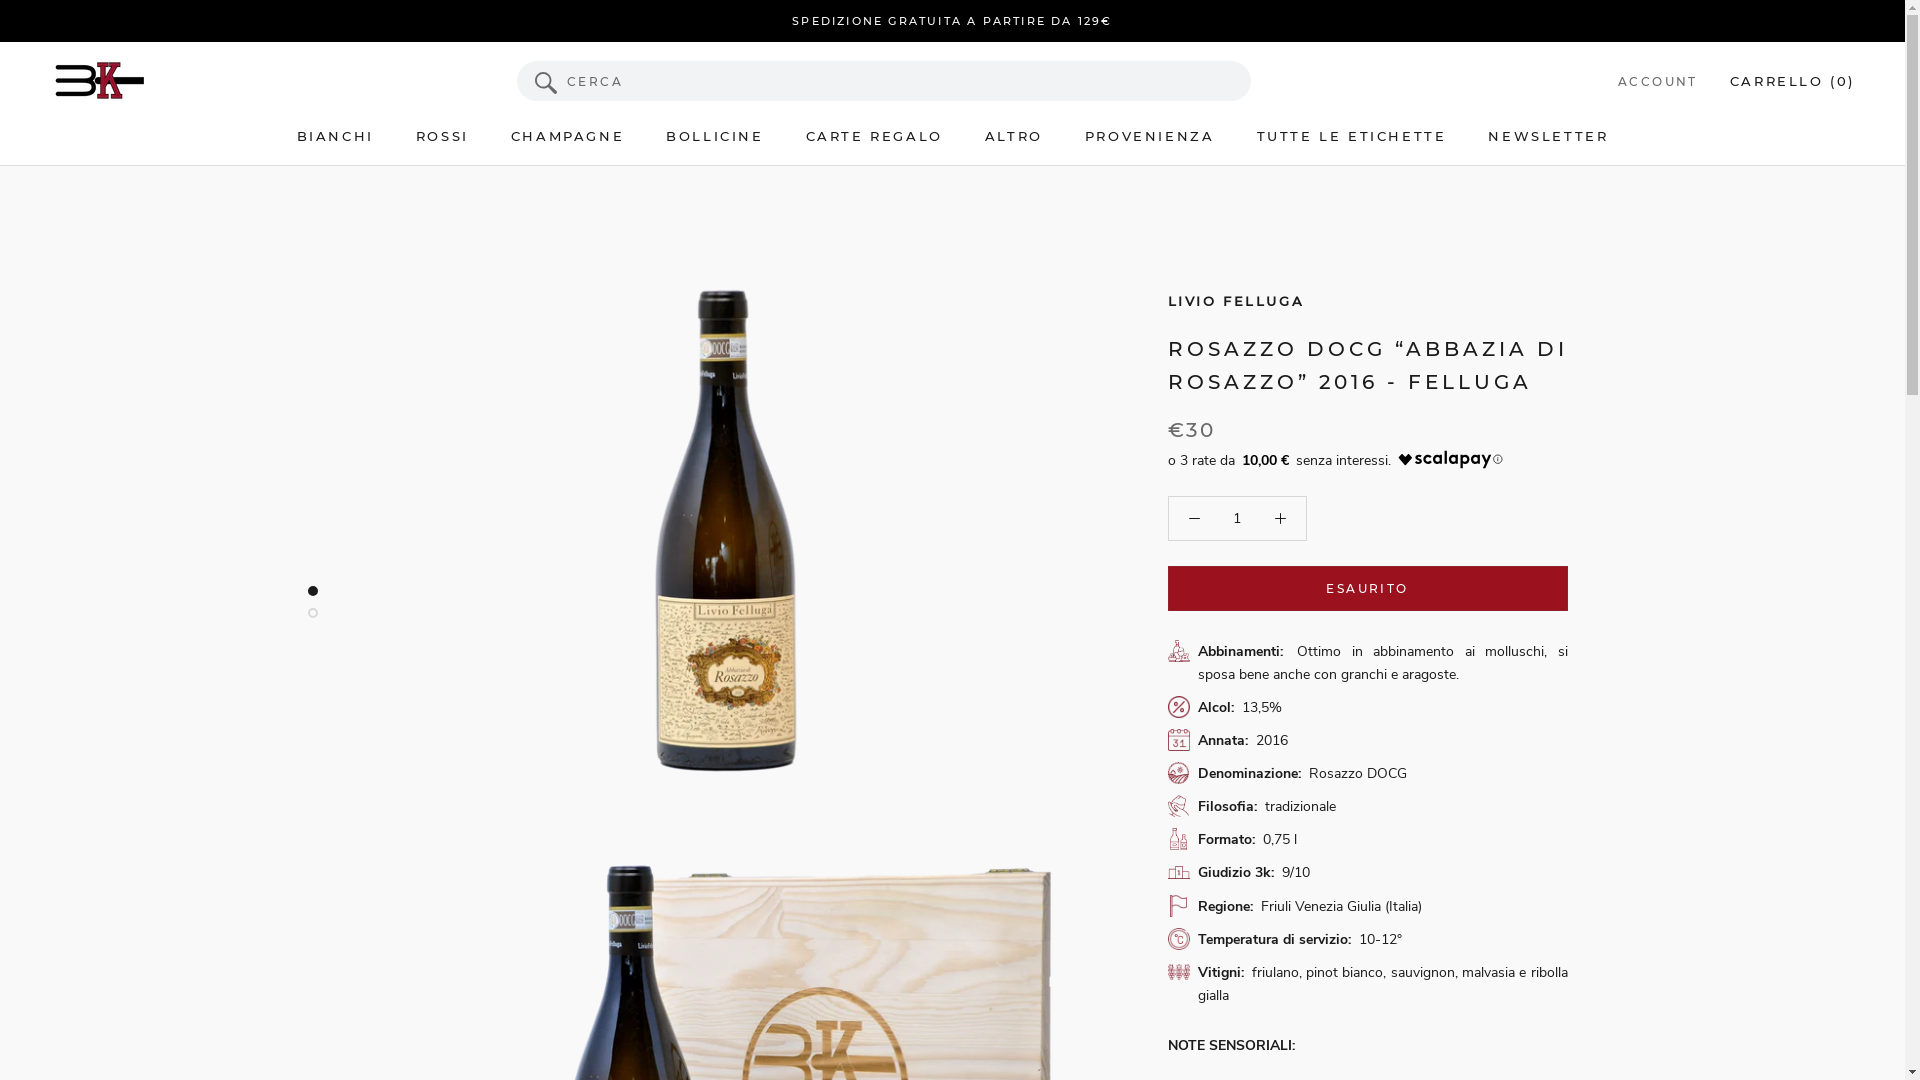 This screenshot has width=1920, height=1080. Describe the element at coordinates (442, 136) in the screenshot. I see `ROSSI
ROSSI` at that location.